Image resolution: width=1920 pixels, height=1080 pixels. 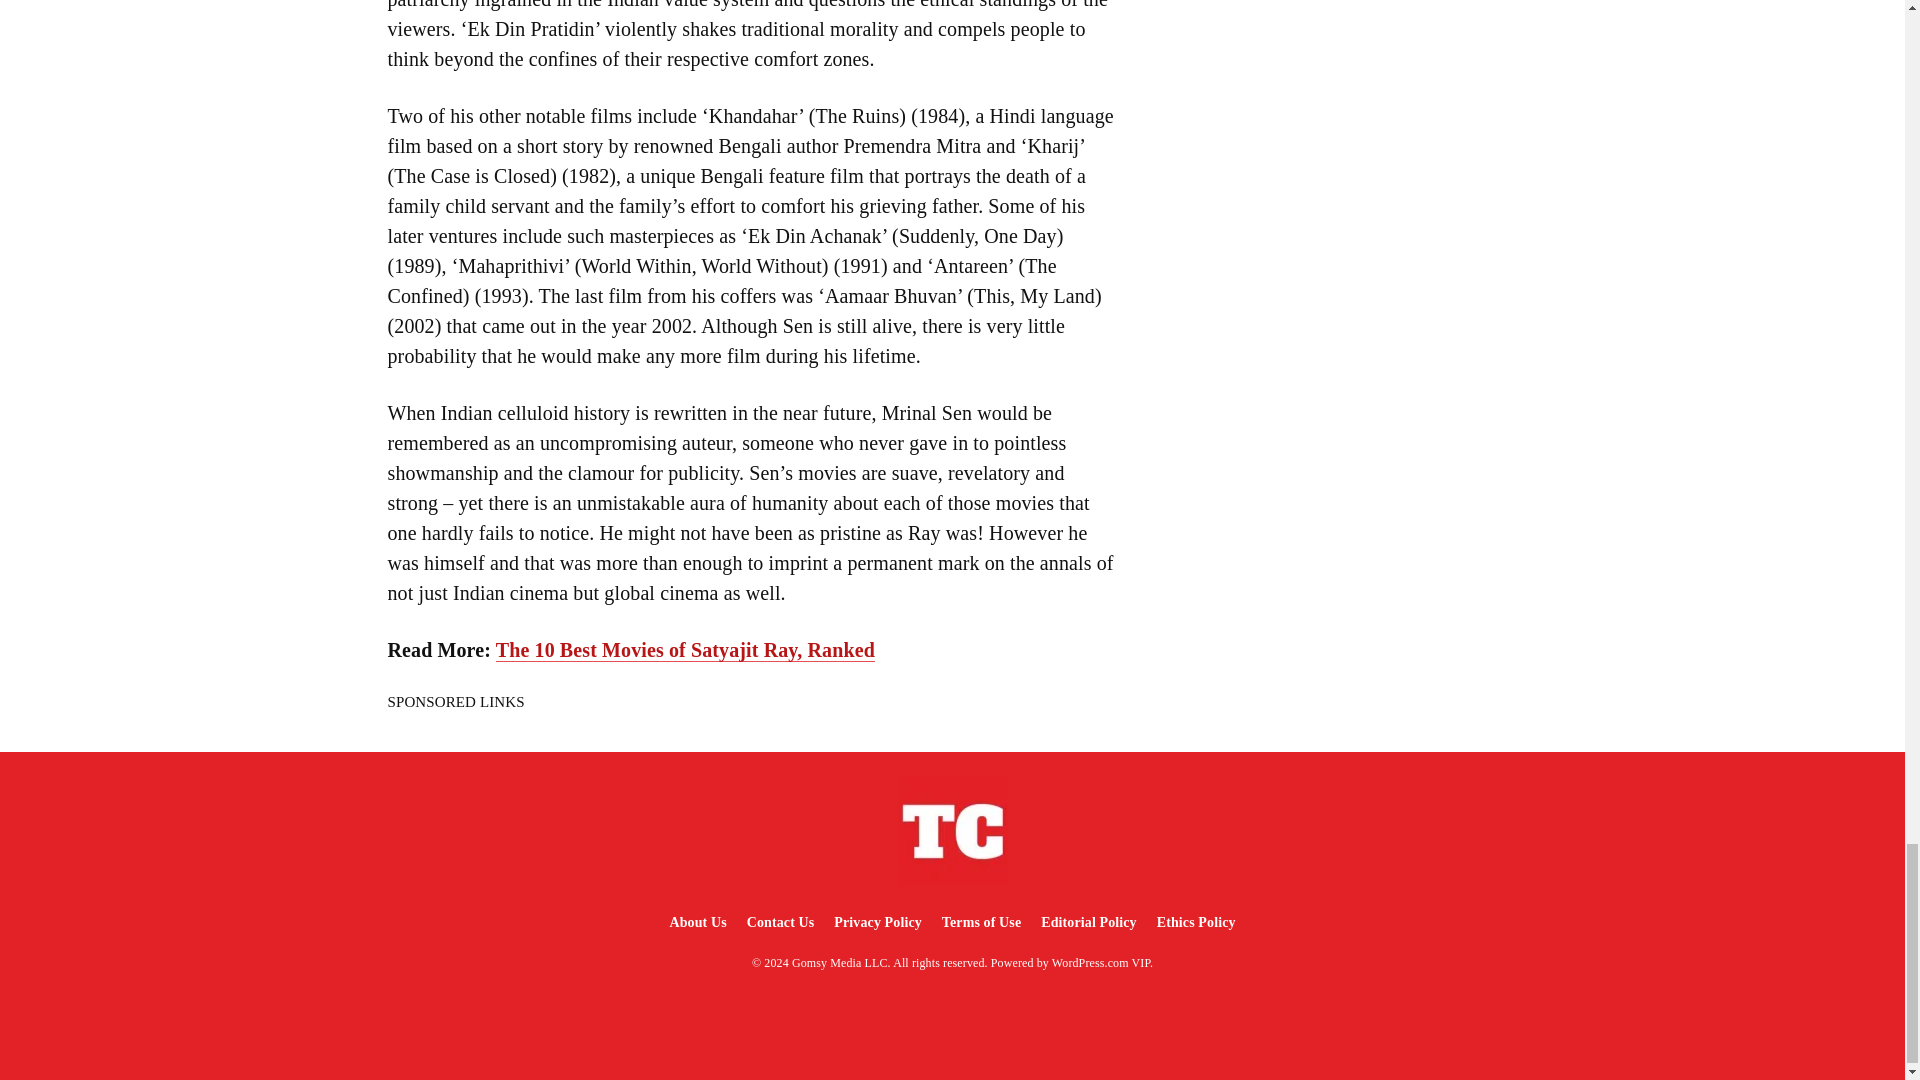 I want to click on The 10 Best Movies of Satyajit Ray, Ranked, so click(x=685, y=650).